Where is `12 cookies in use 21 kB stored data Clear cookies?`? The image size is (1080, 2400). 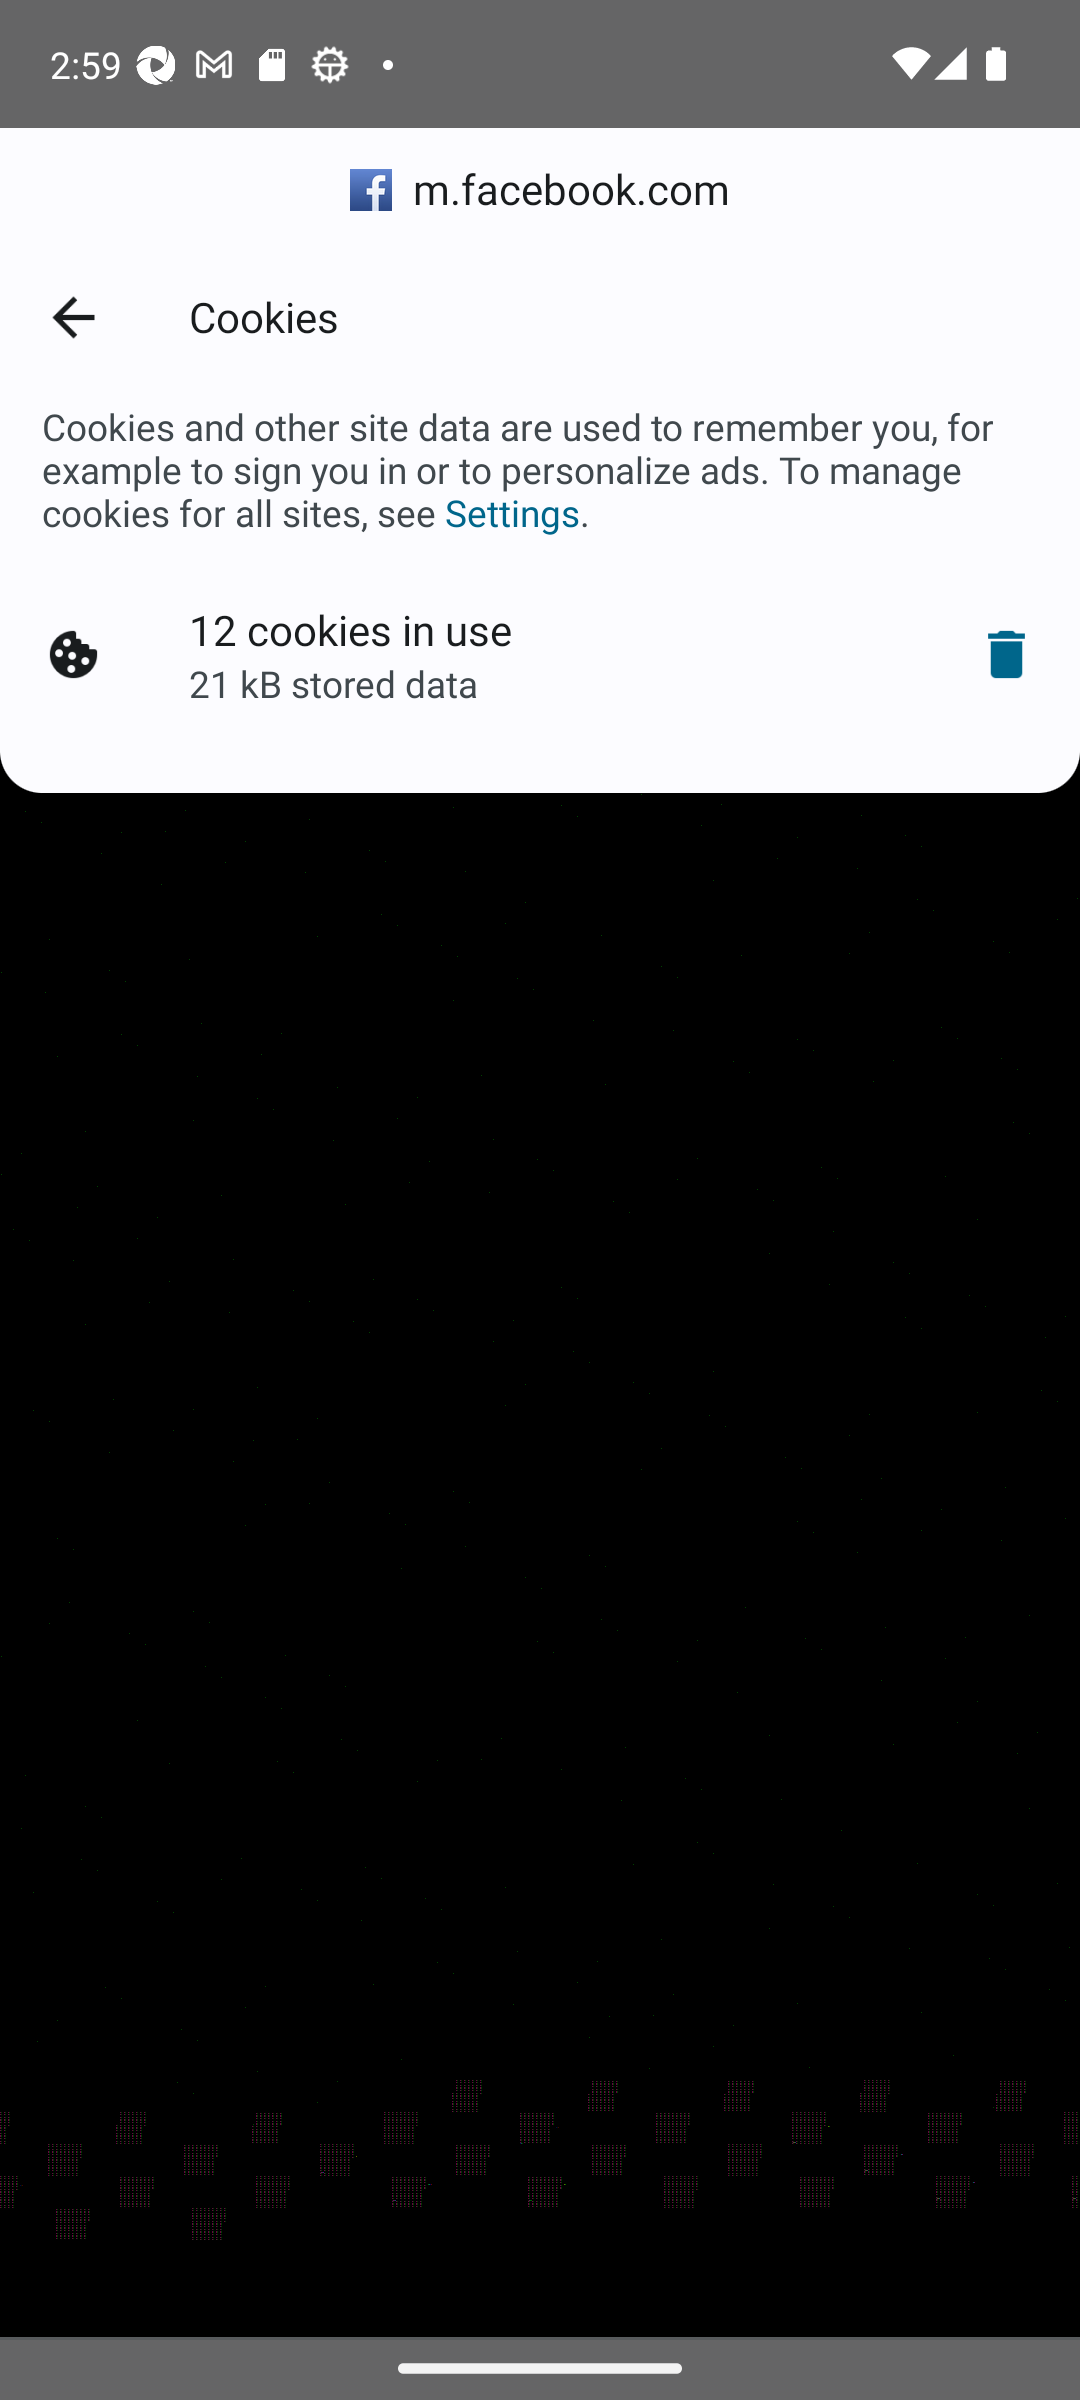
12 cookies in use 21 kB stored data Clear cookies? is located at coordinates (540, 655).